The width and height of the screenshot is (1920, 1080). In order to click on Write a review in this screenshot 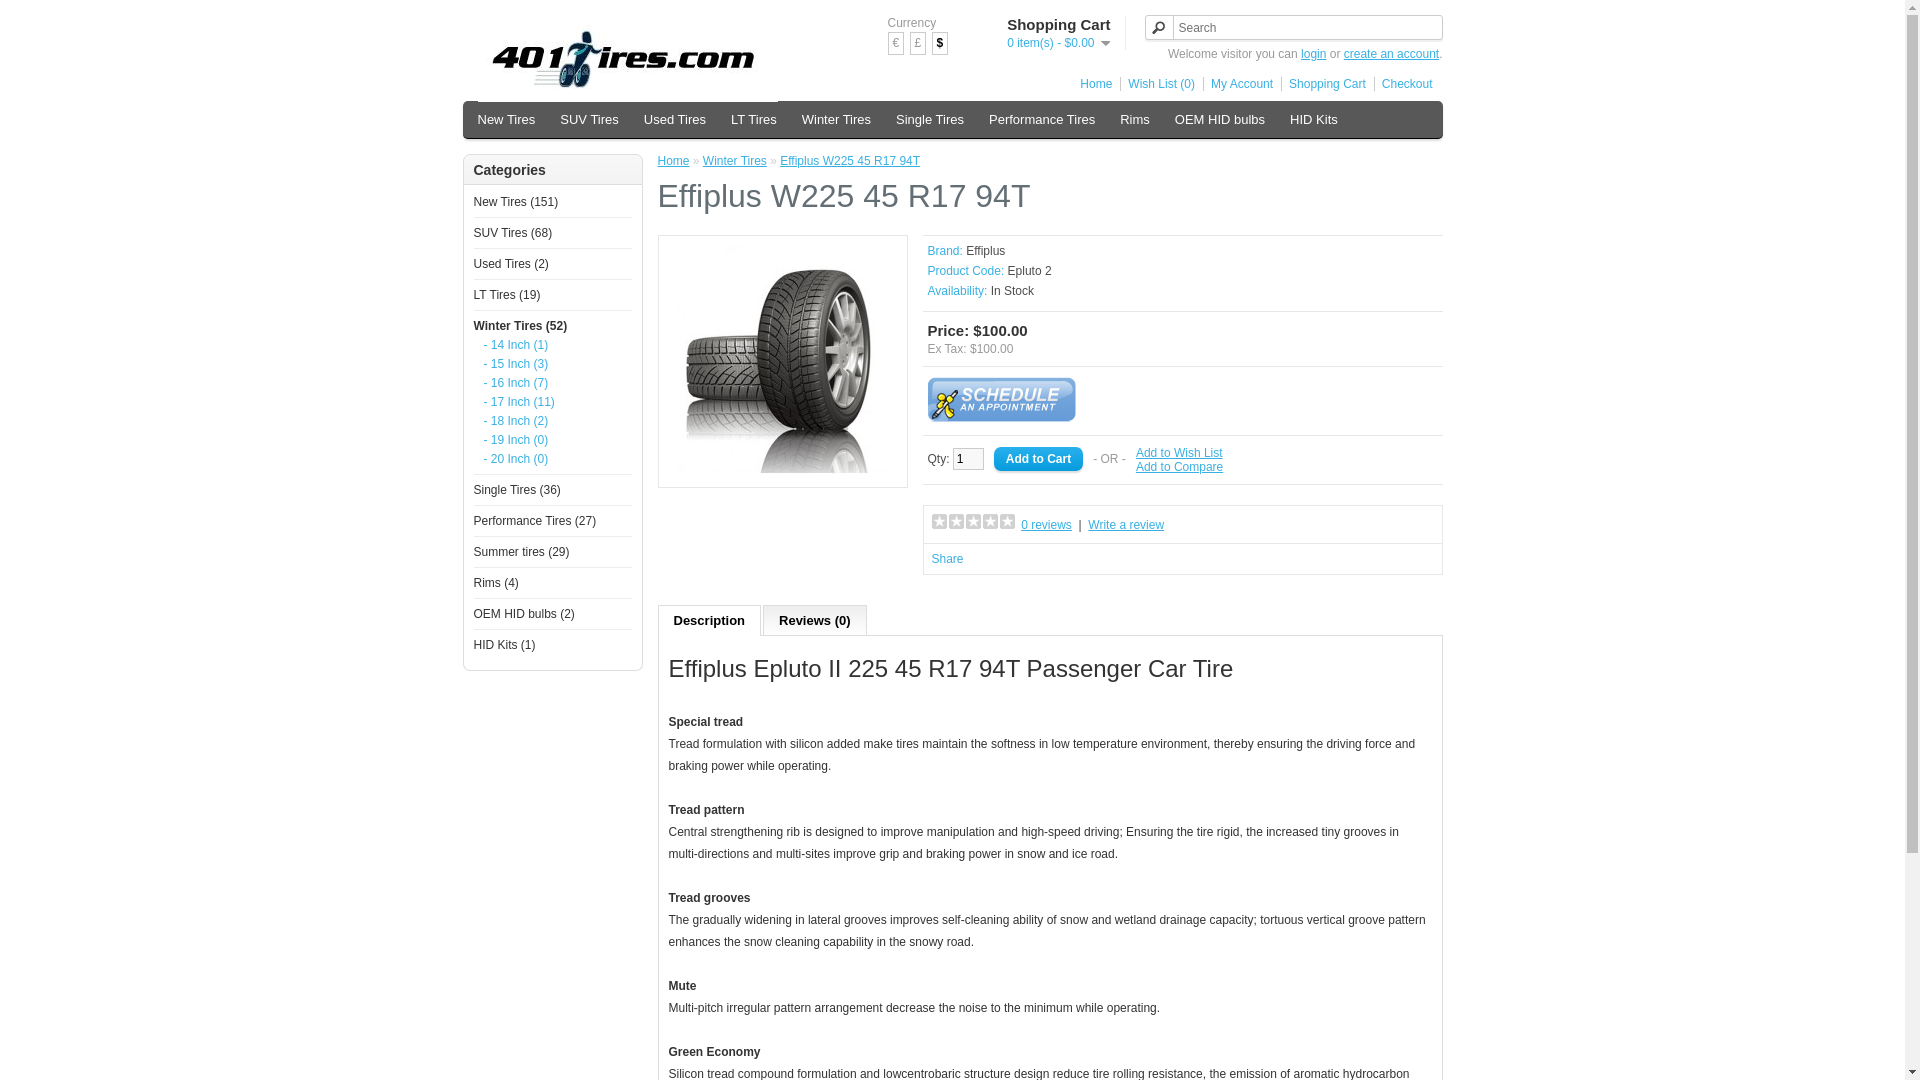, I will do `click(1126, 525)`.